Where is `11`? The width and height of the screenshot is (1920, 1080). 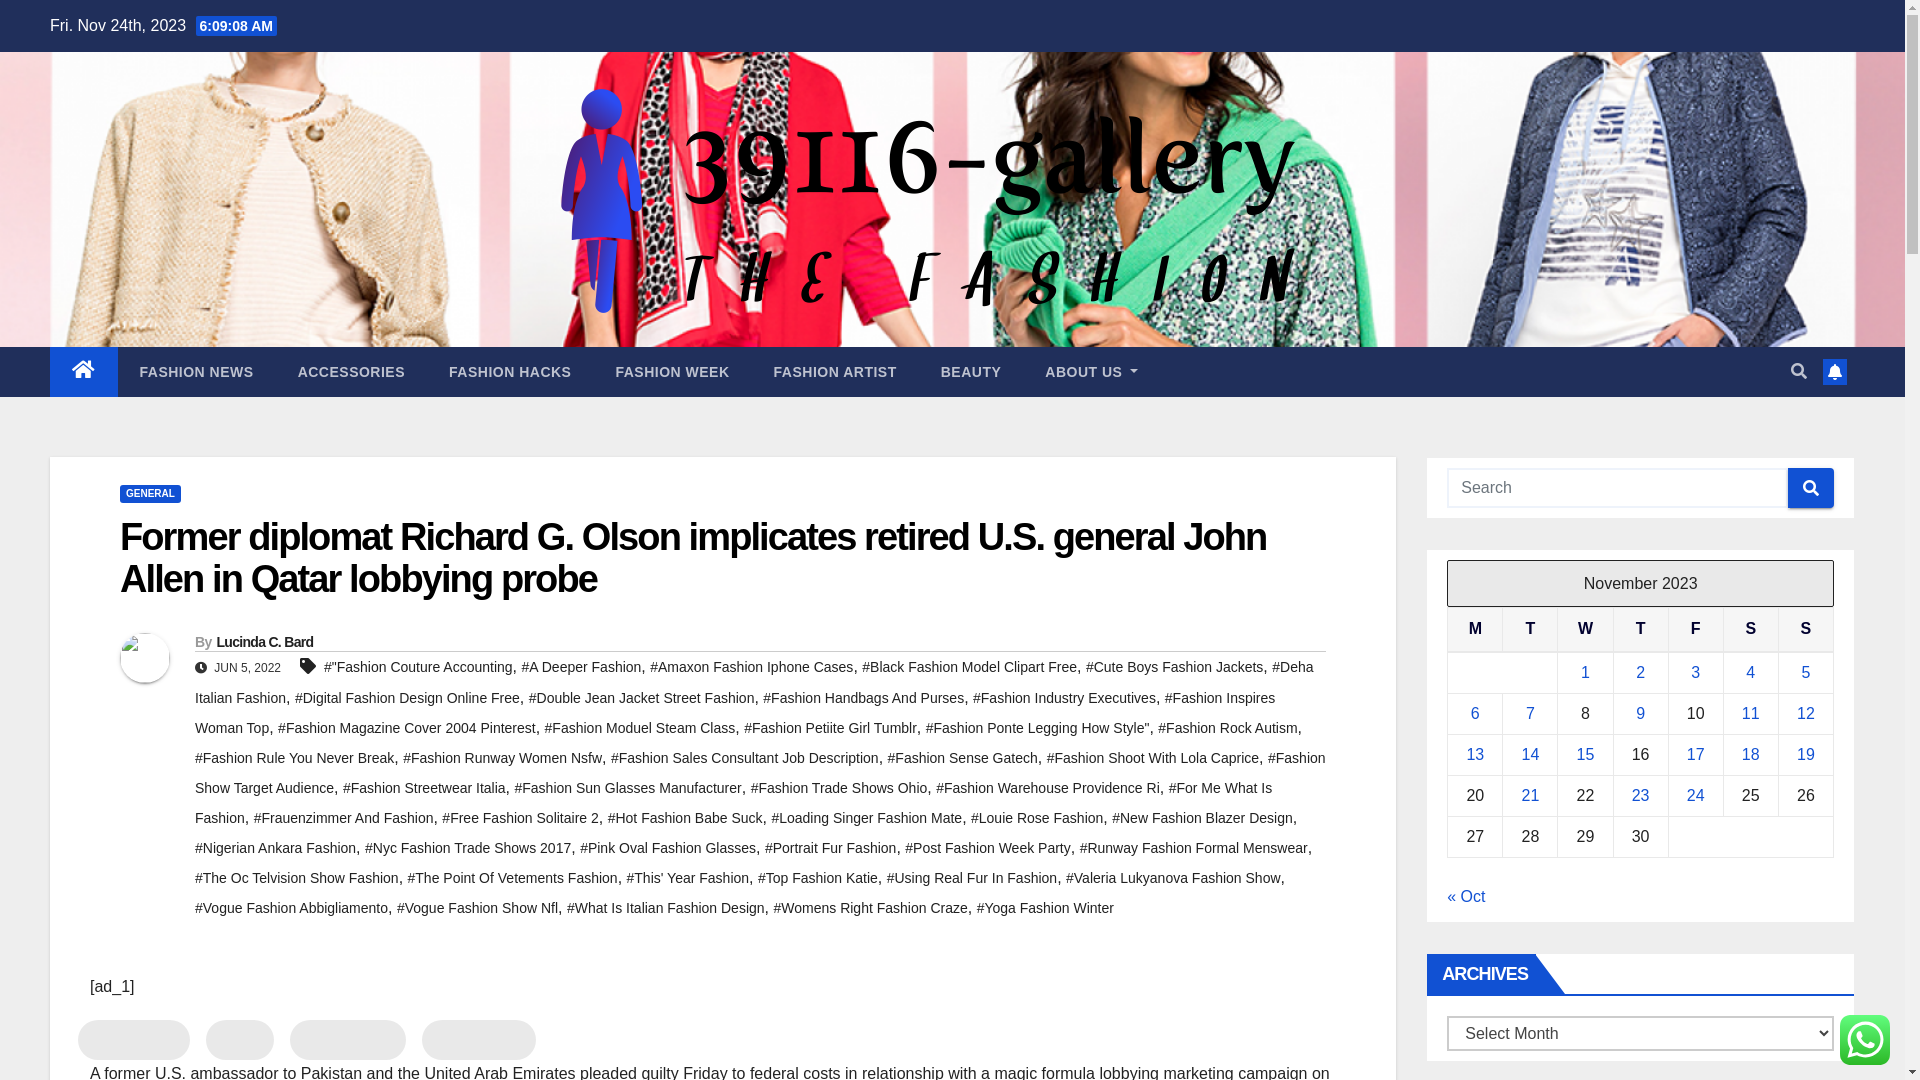
11 is located at coordinates (1751, 714).